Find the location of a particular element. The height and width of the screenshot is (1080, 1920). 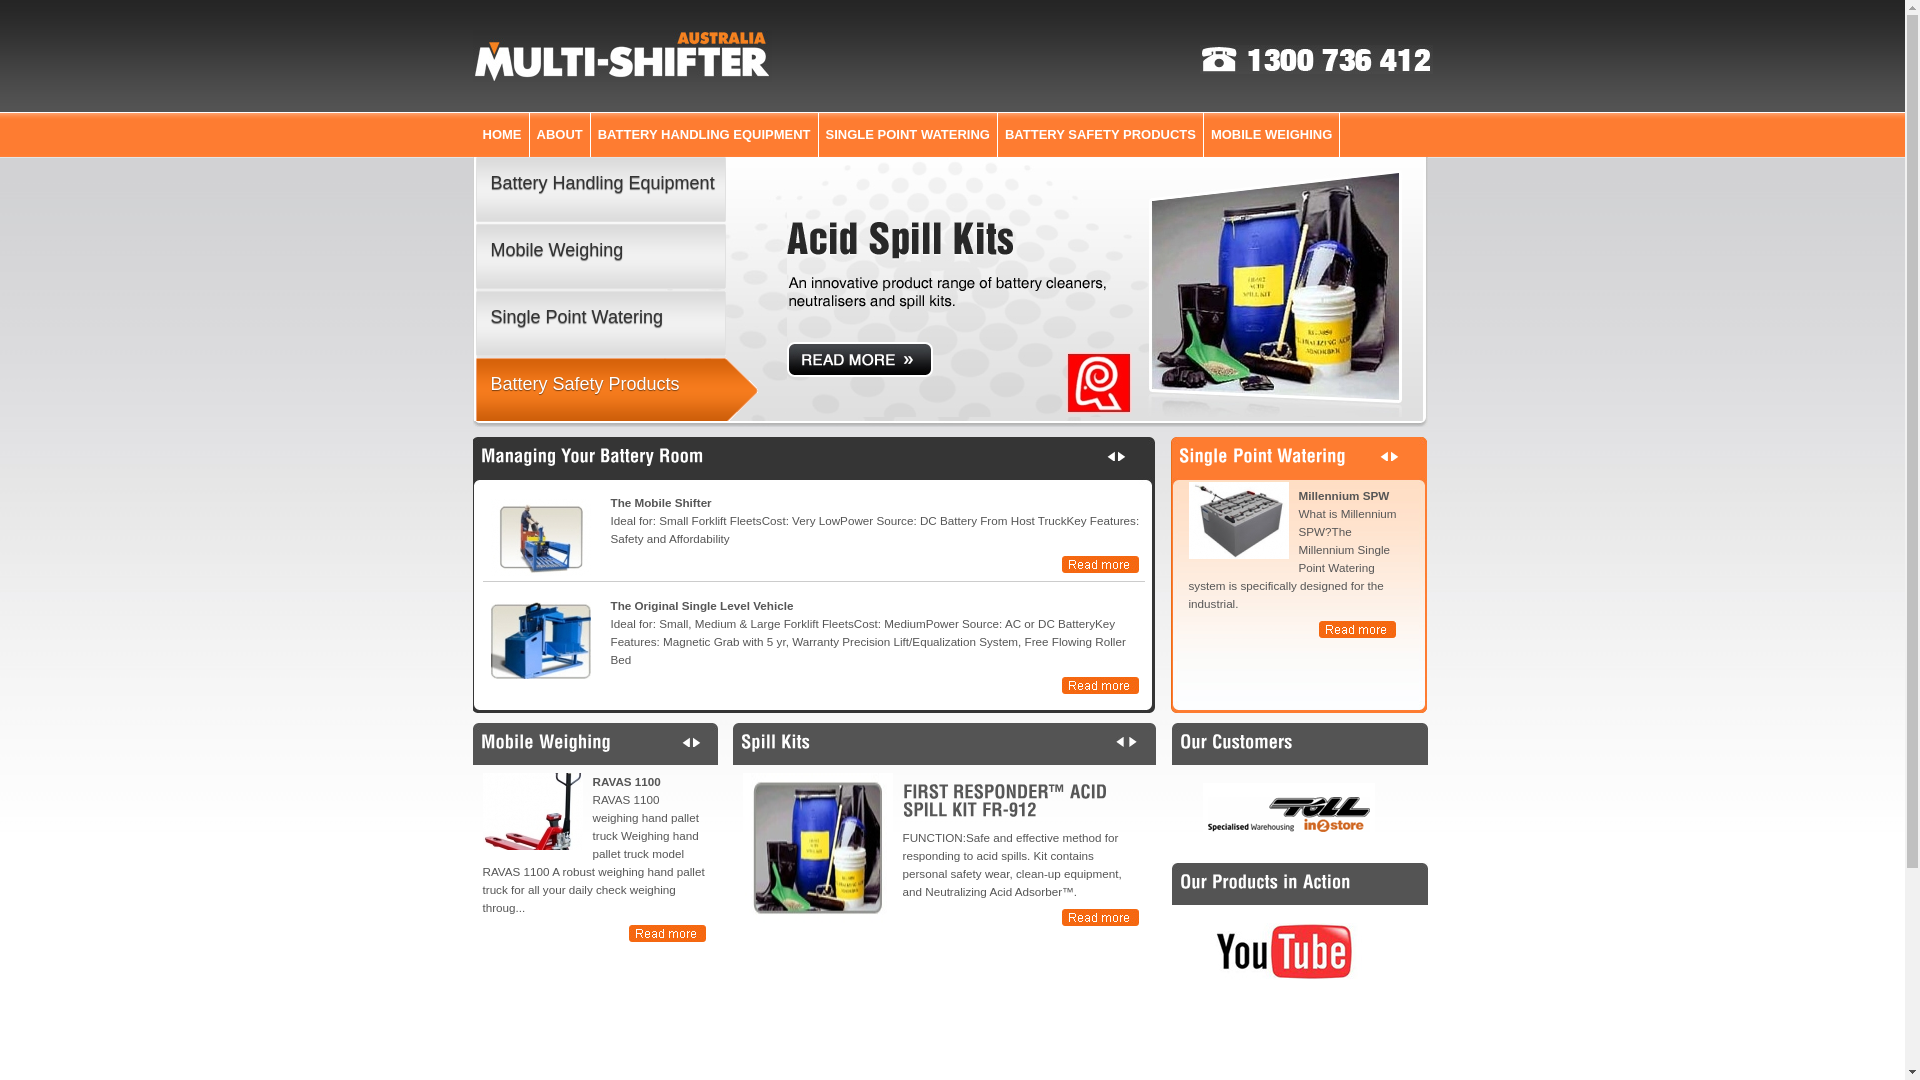

RAVAS 1100  is located at coordinates (668, 931).